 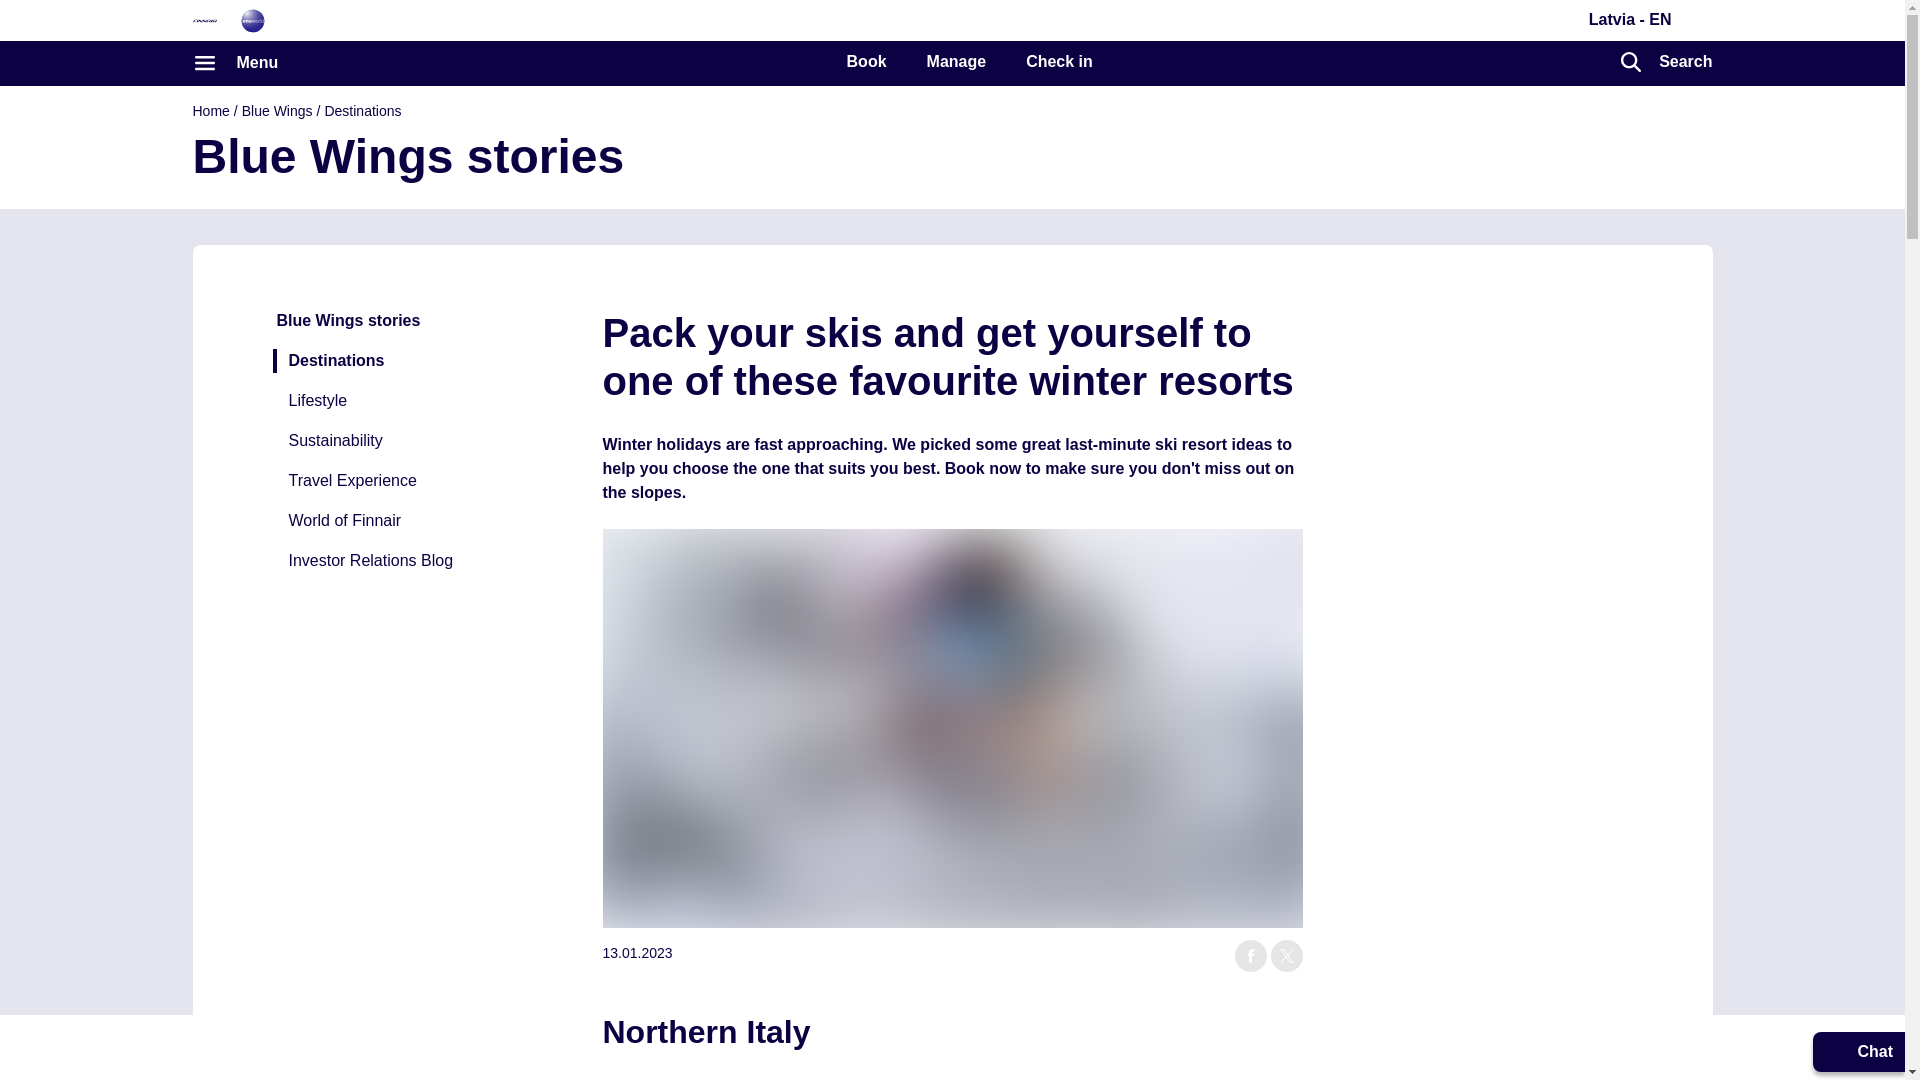 I want to click on Manage, so click(x=956, y=62).